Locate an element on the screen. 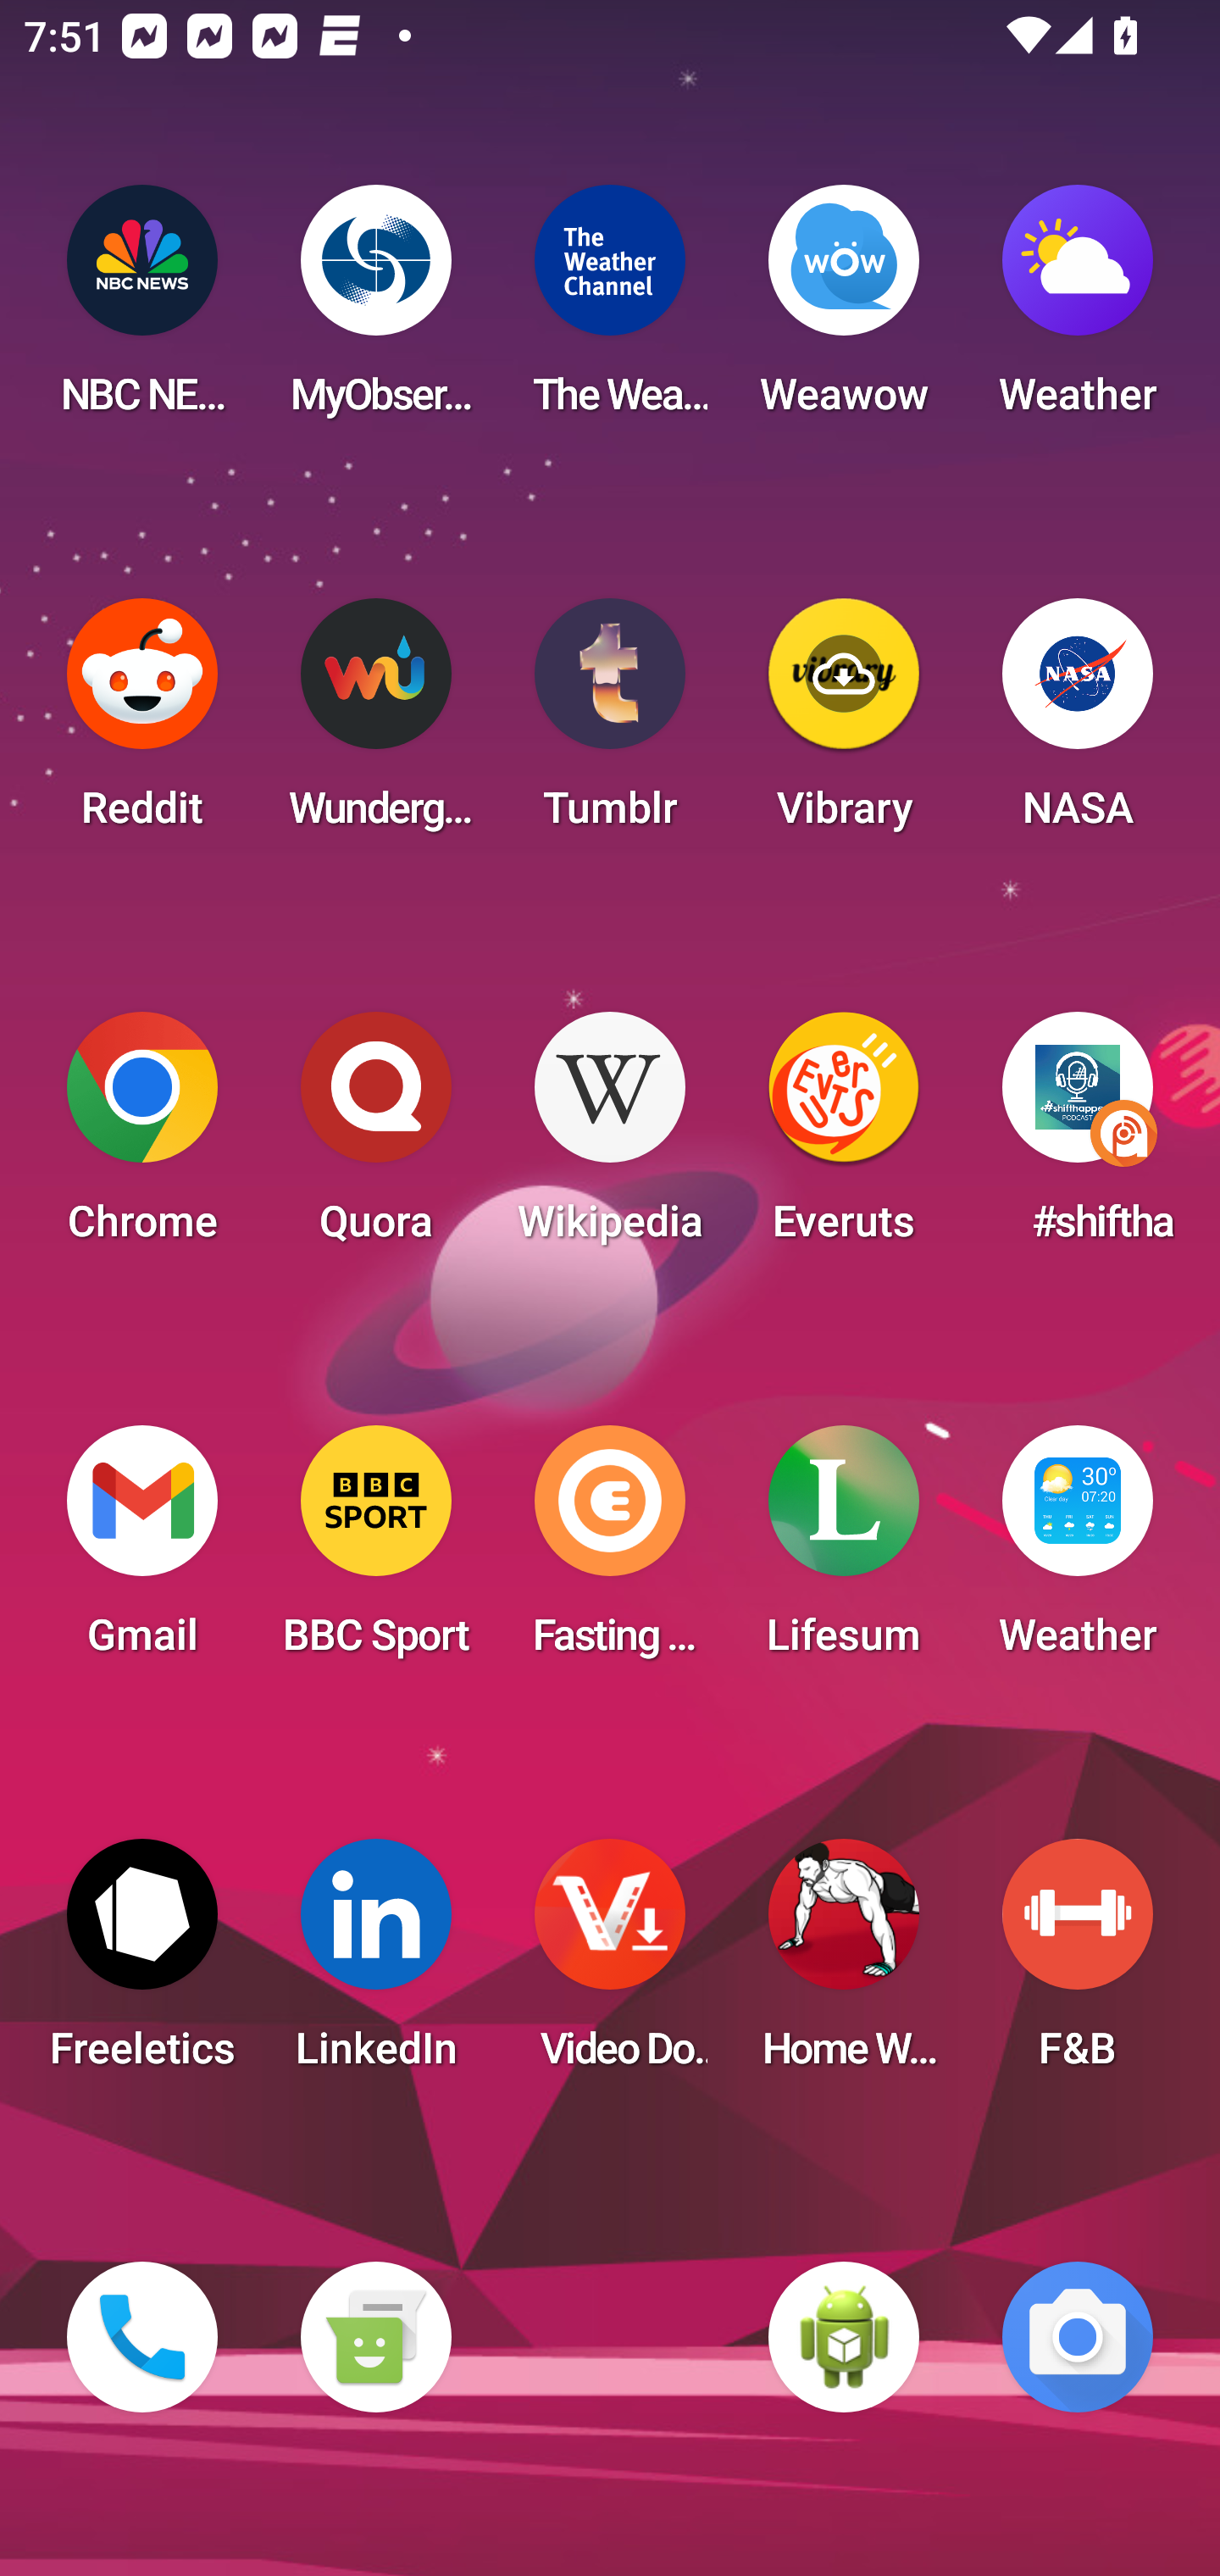 The image size is (1220, 2576). NASA is located at coordinates (1078, 724).